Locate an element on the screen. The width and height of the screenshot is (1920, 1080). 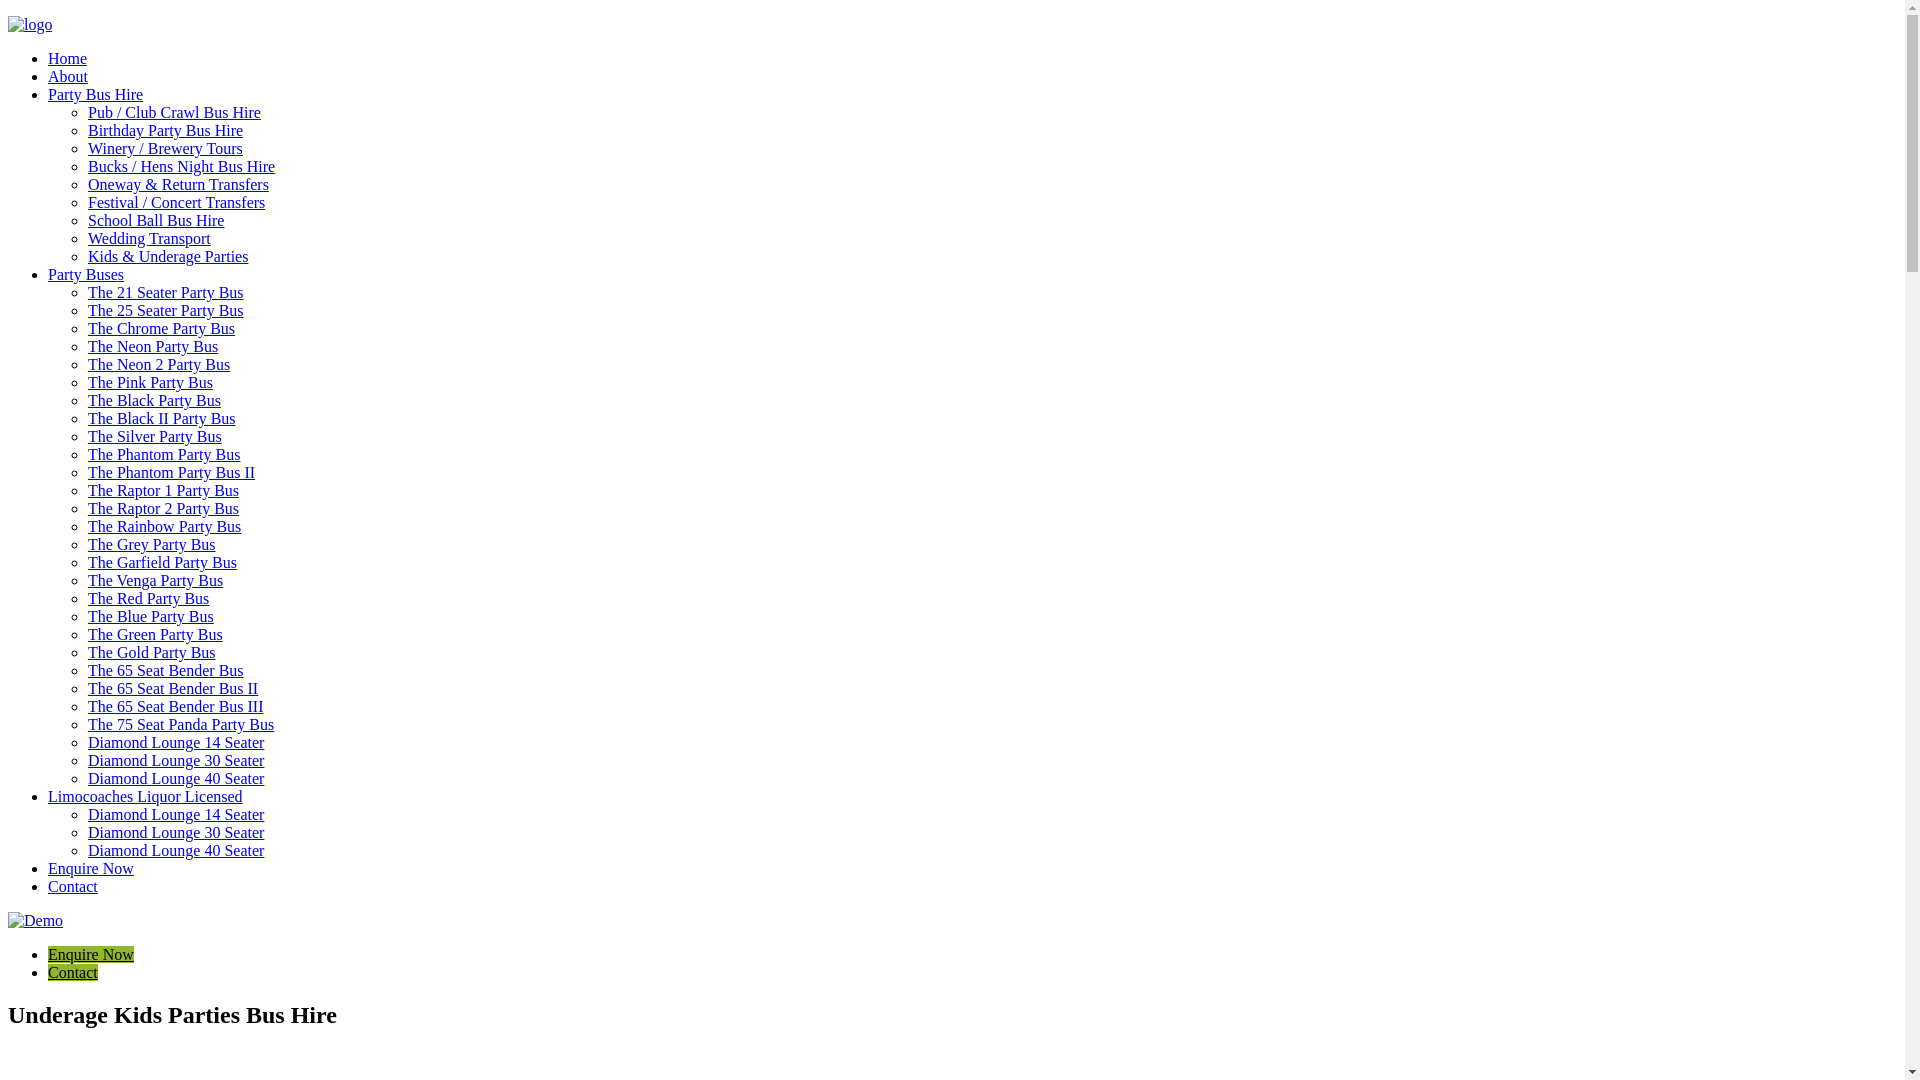
The Phantom Party Bus II is located at coordinates (172, 472).